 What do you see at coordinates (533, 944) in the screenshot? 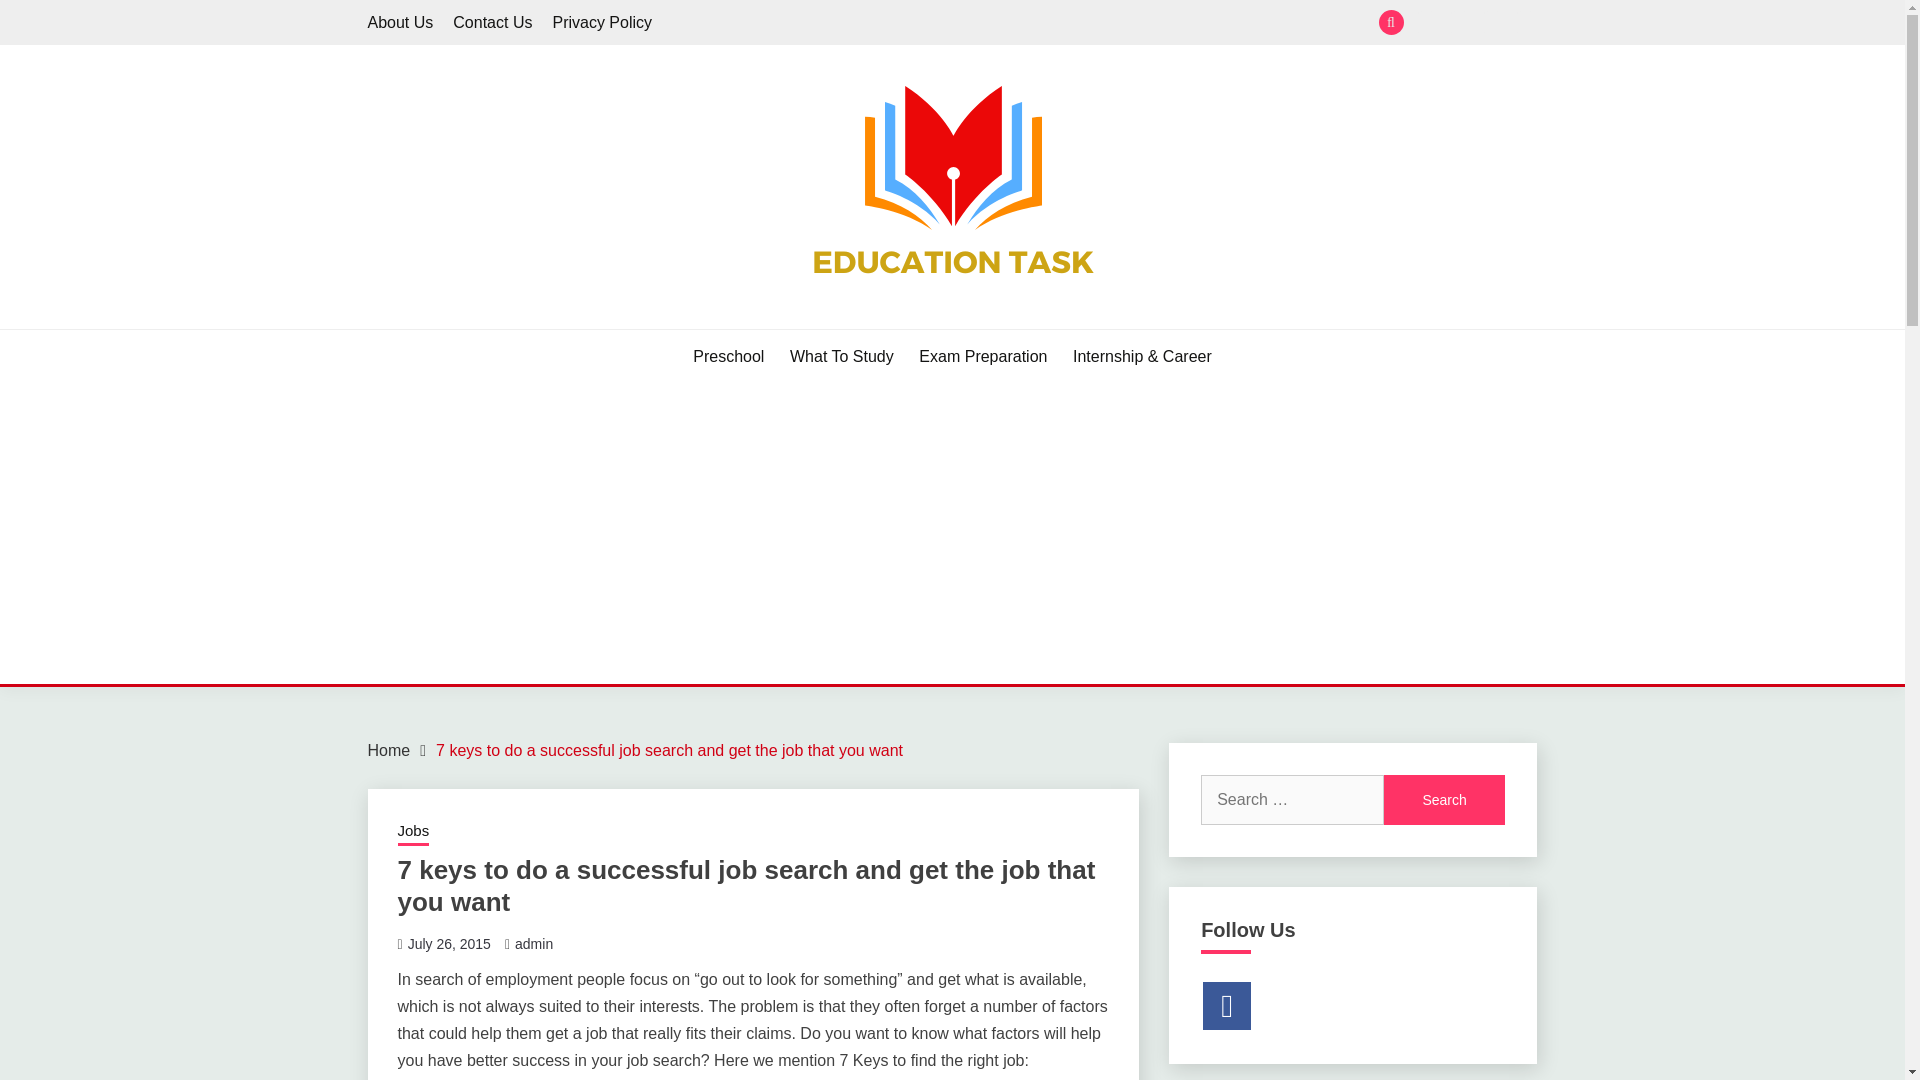
I see `admin` at bounding box center [533, 944].